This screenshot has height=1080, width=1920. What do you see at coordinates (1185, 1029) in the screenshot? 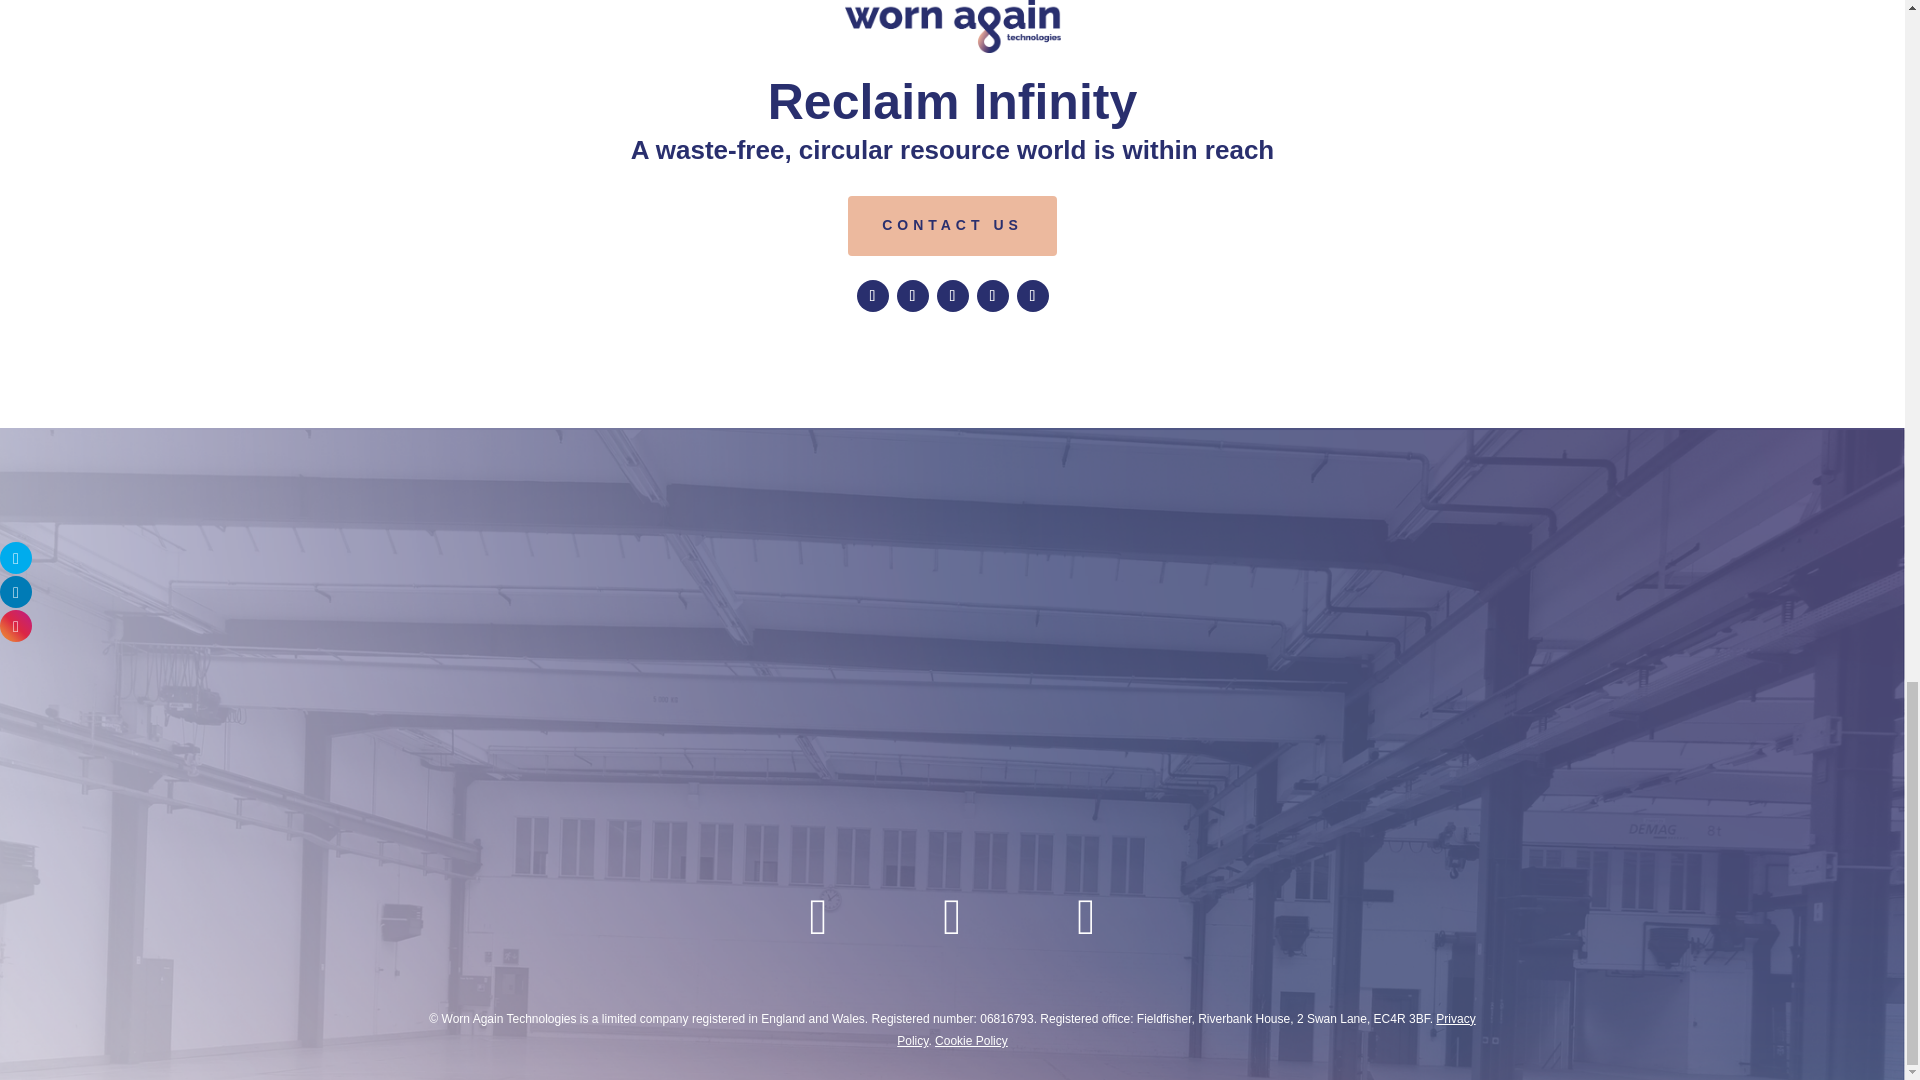
I see `Privacy Policy` at bounding box center [1185, 1029].